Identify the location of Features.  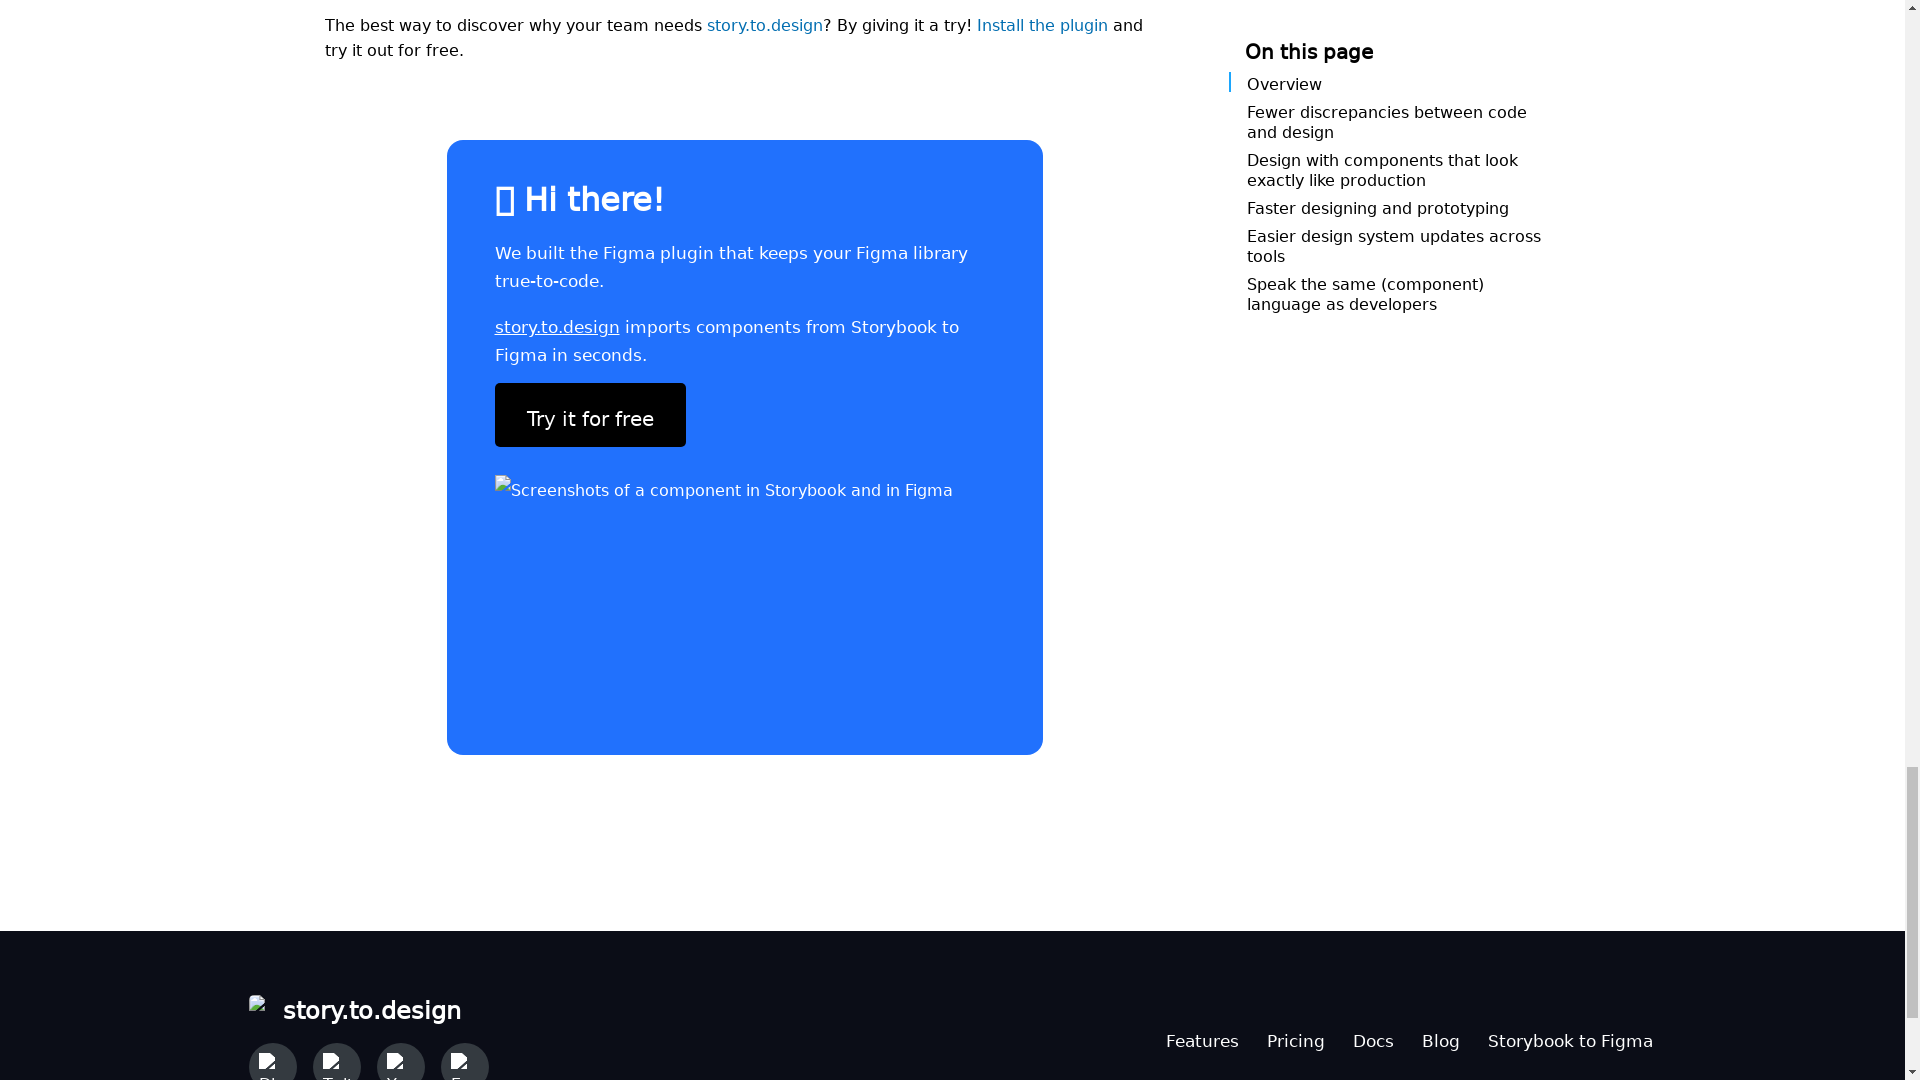
(1202, 1036).